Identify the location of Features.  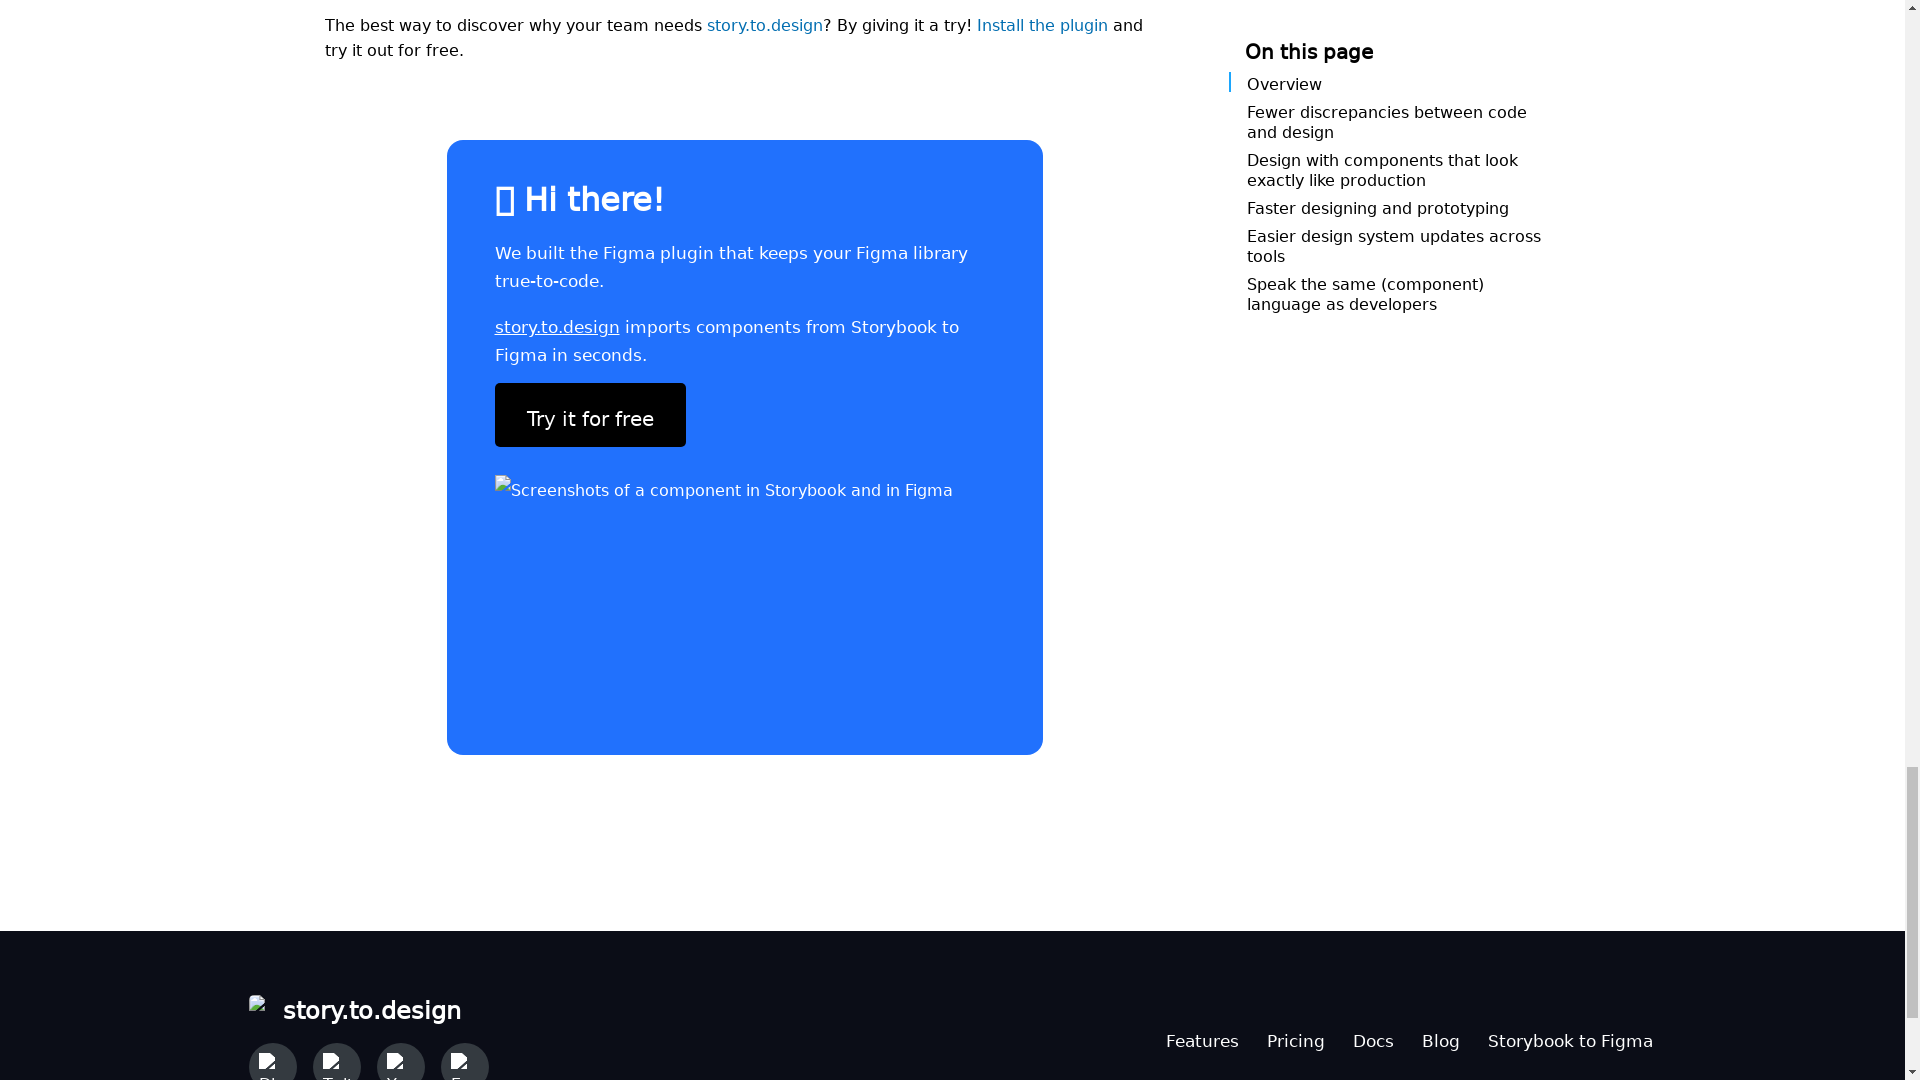
(1202, 1036).